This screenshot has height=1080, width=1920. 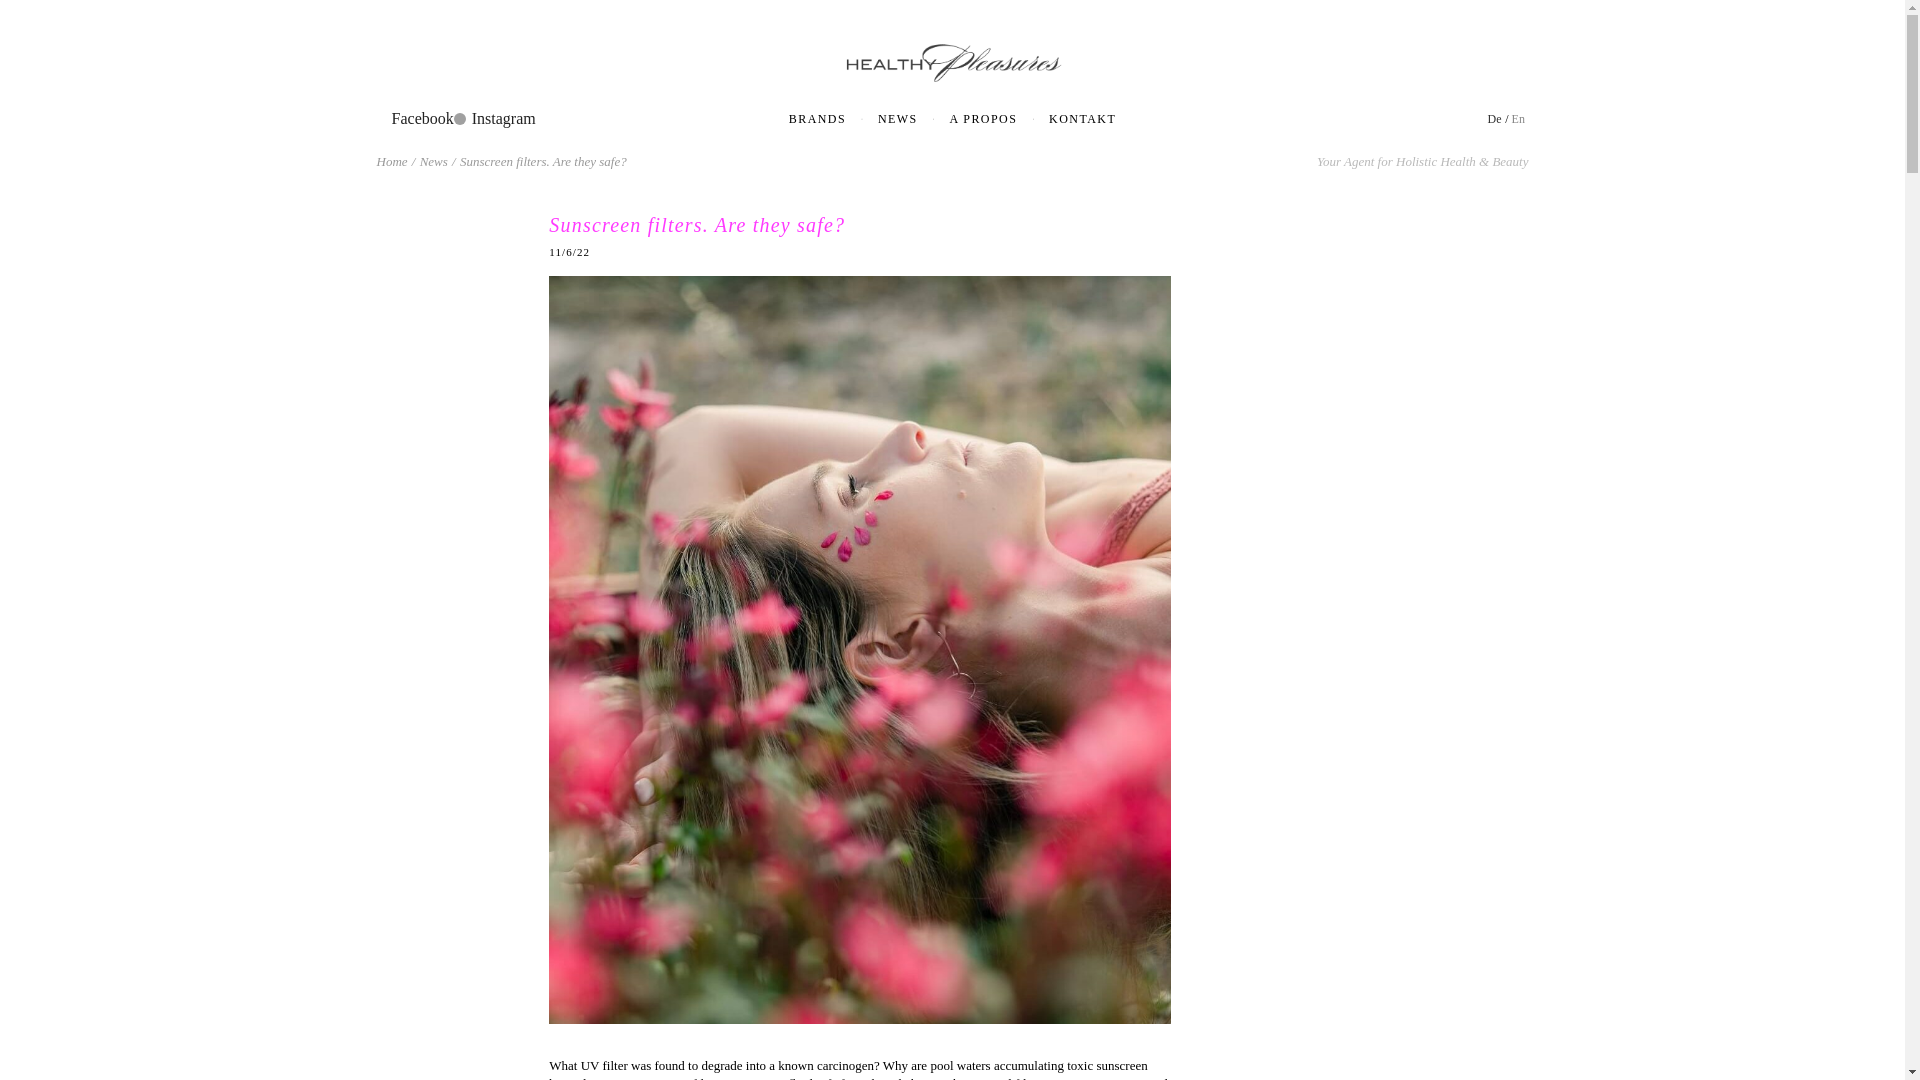 I want to click on KONTAKT, so click(x=1082, y=120).